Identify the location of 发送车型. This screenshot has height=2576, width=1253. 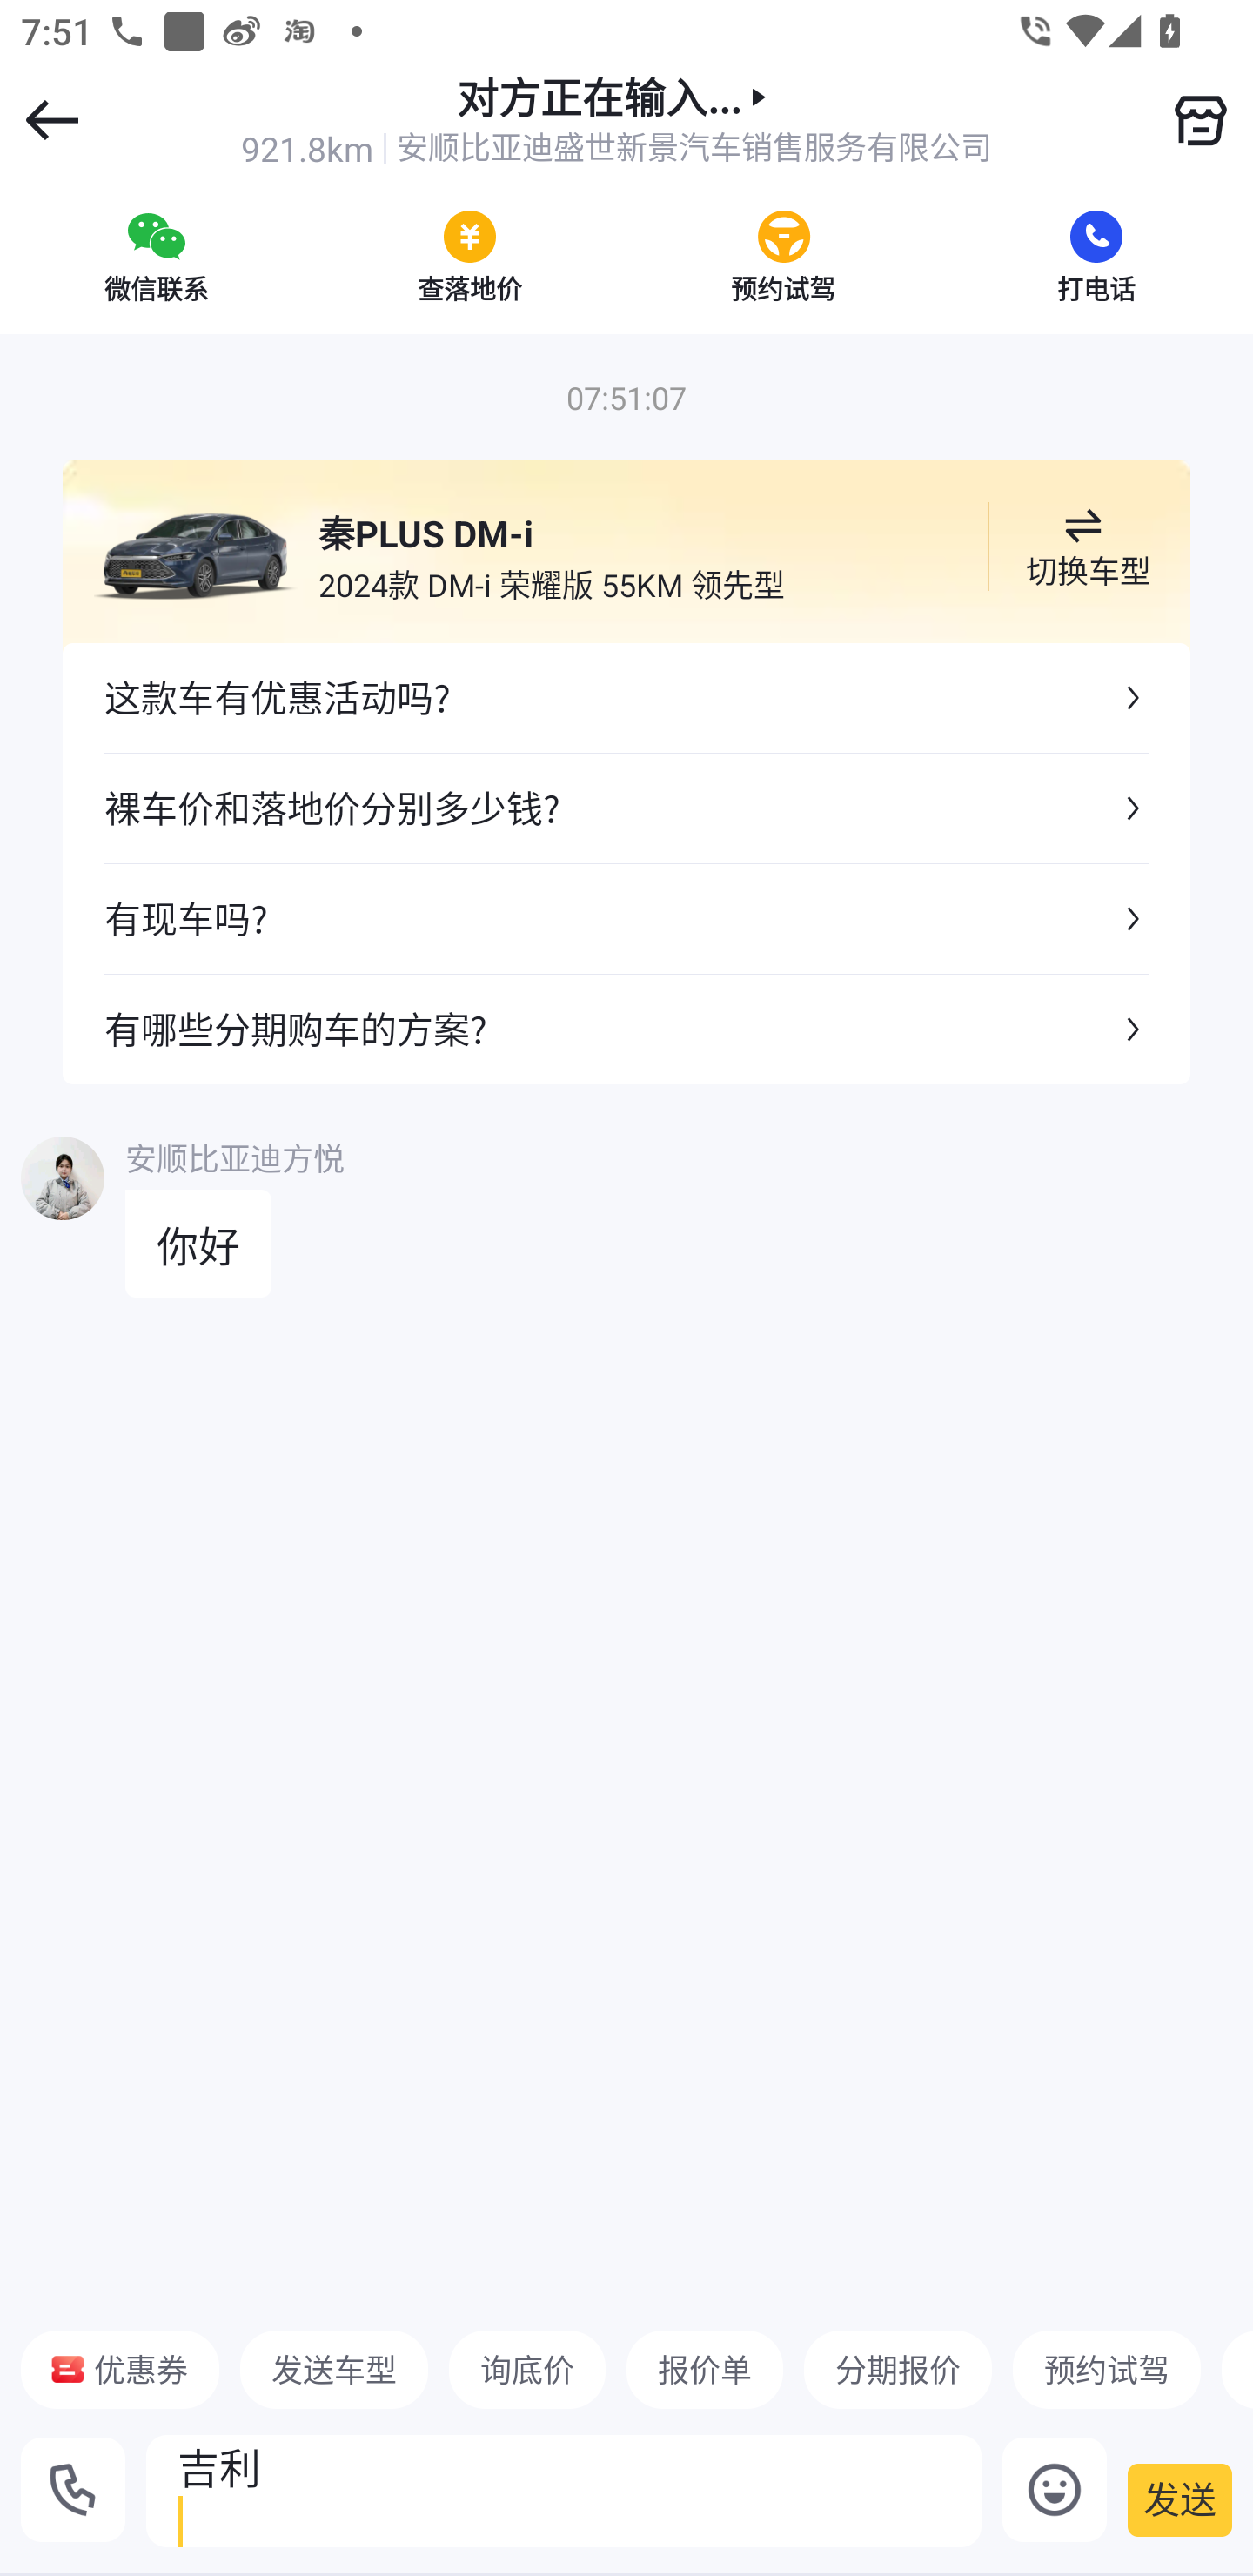
(334, 2369).